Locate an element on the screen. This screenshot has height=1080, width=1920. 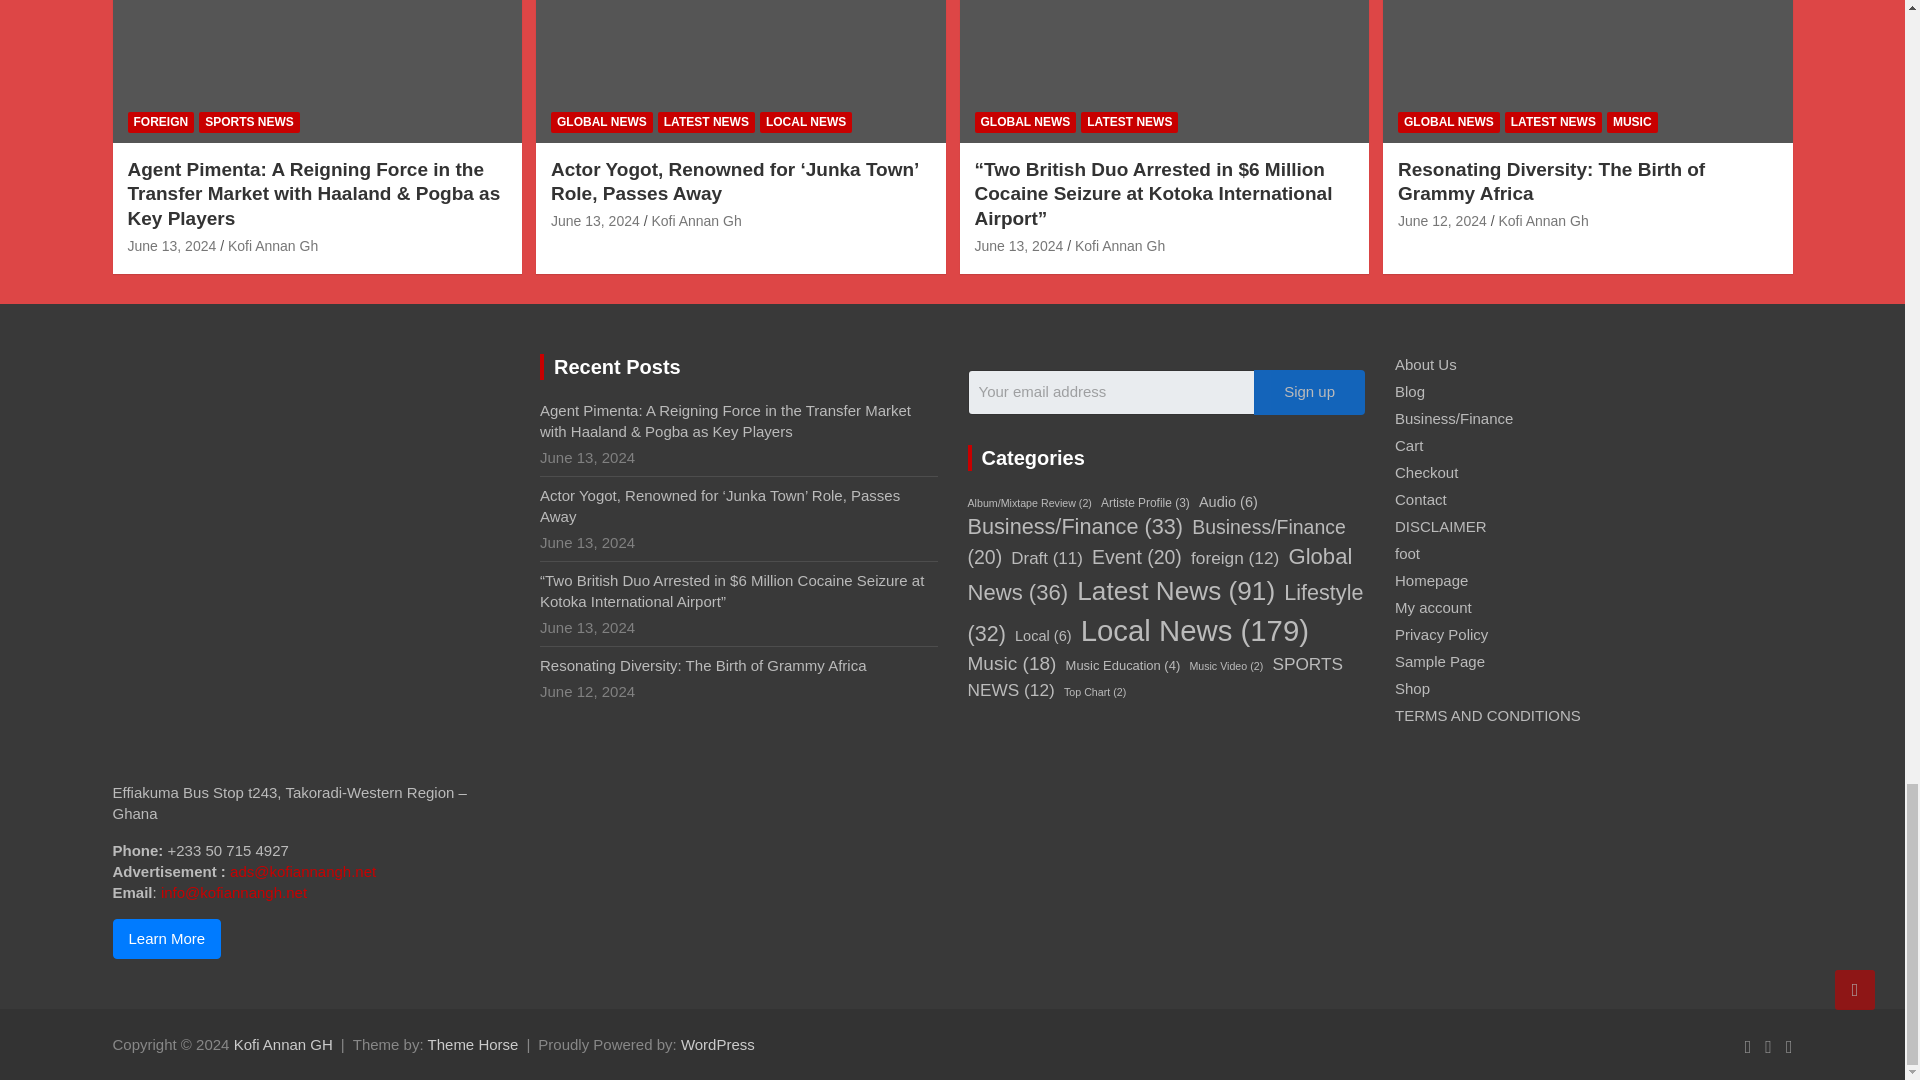
Kofi Annan GH is located at coordinates (283, 1044).